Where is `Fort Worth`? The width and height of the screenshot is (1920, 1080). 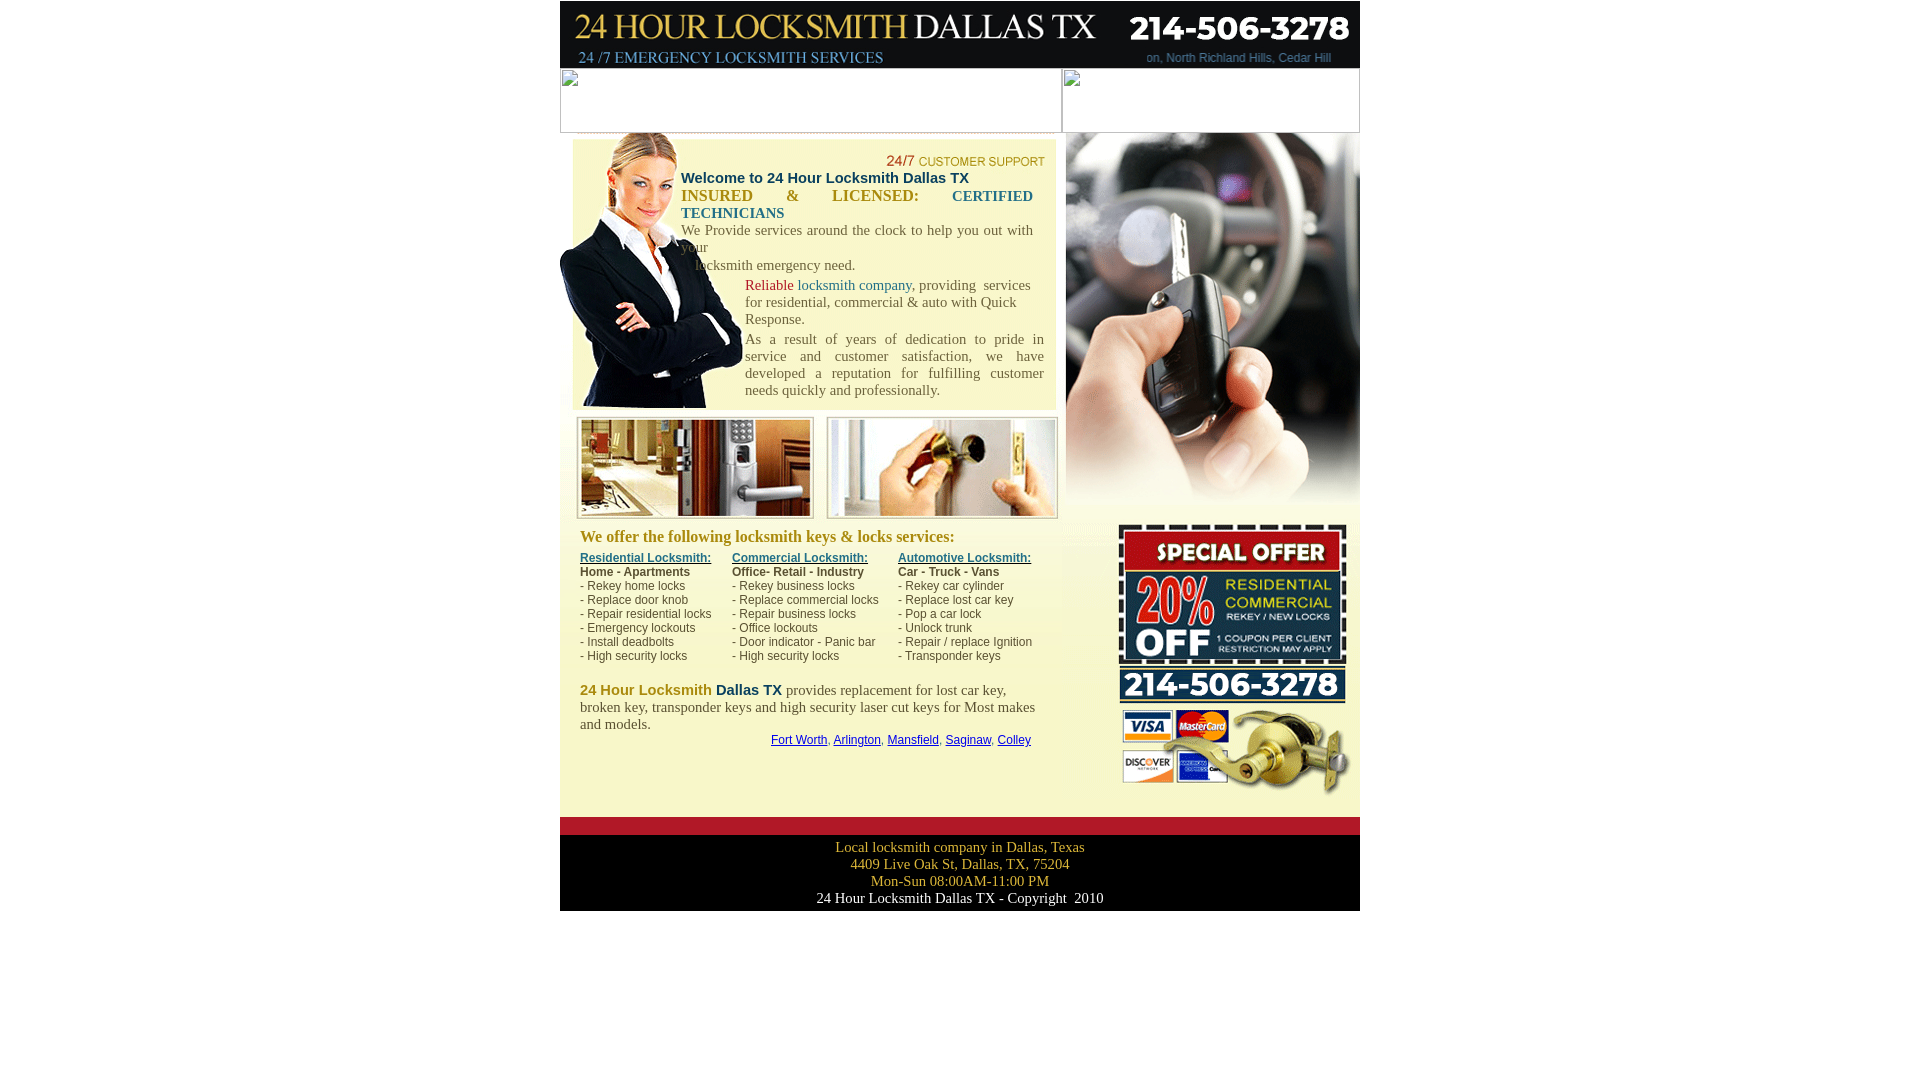 Fort Worth is located at coordinates (384, 740).